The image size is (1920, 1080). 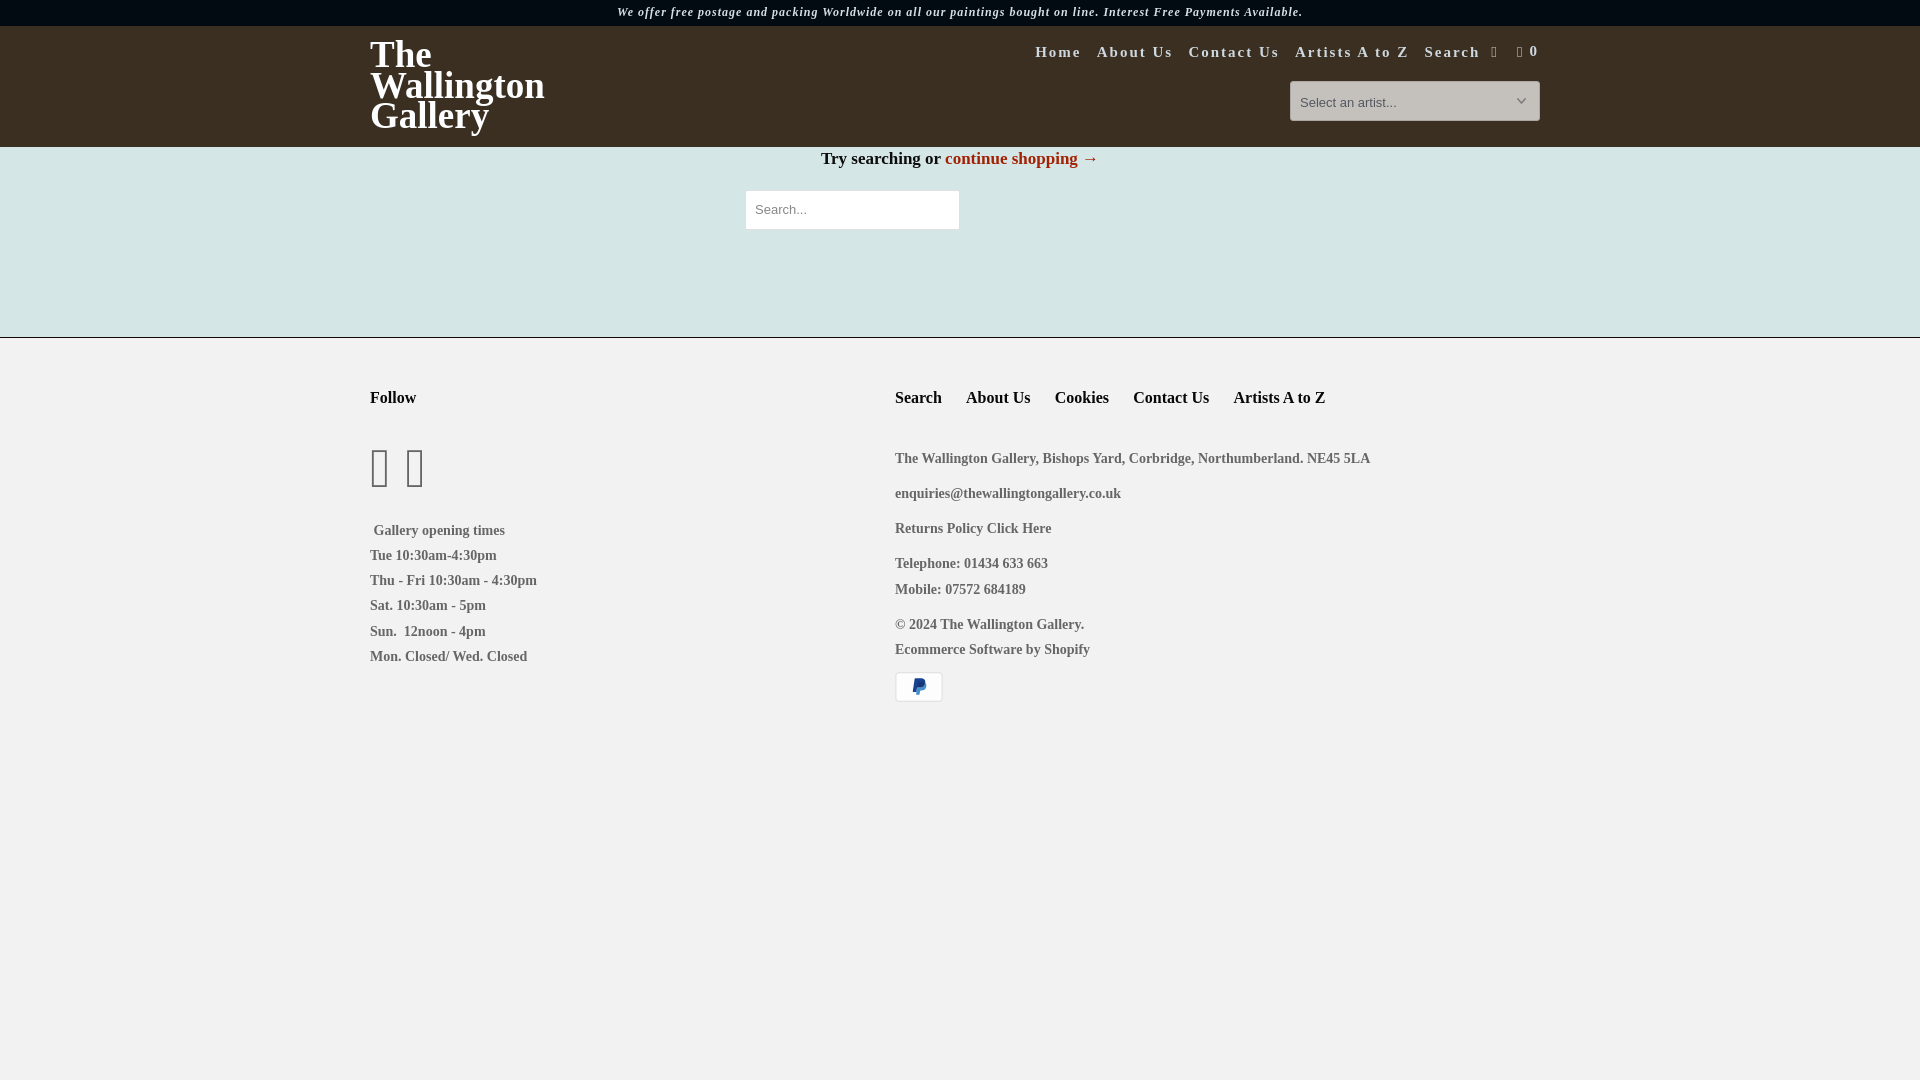 What do you see at coordinates (1058, 52) in the screenshot?
I see `Home` at bounding box center [1058, 52].